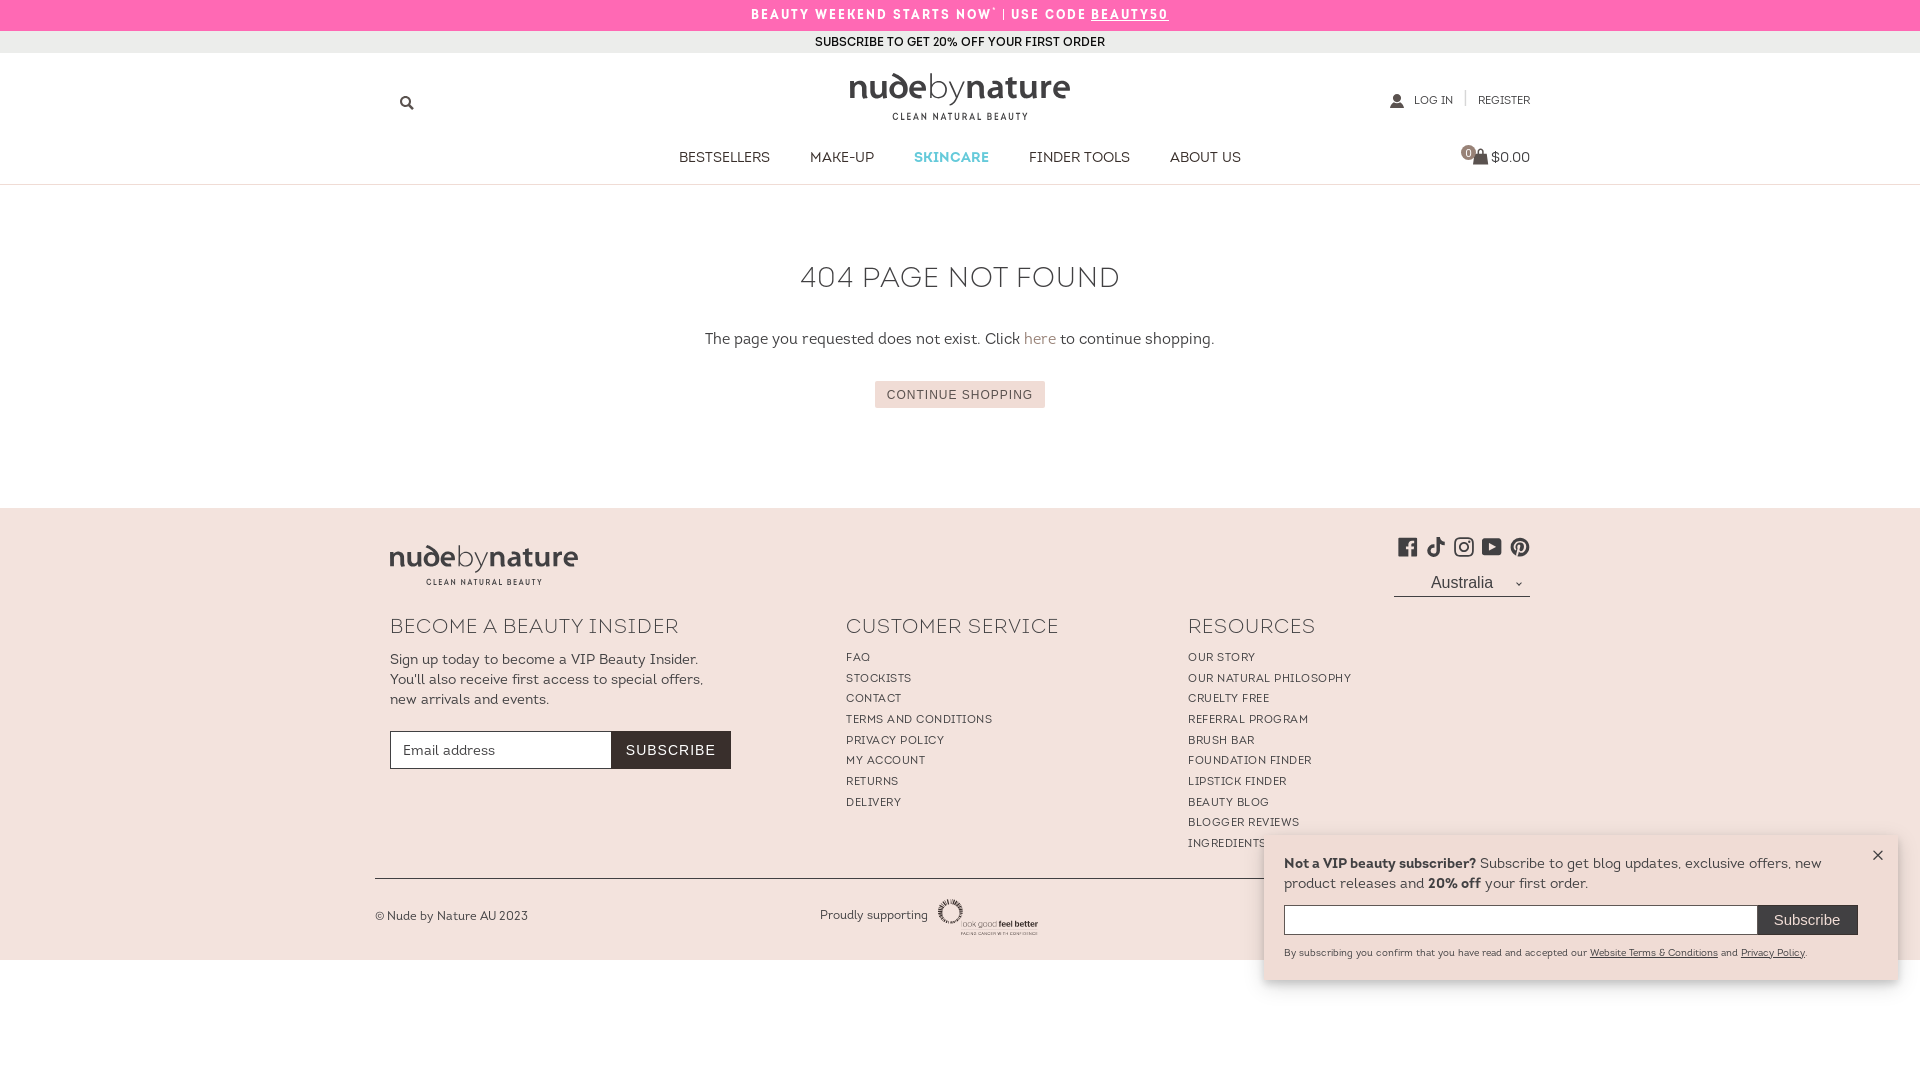  I want to click on REFERRAL PROGRAM, so click(1248, 720).